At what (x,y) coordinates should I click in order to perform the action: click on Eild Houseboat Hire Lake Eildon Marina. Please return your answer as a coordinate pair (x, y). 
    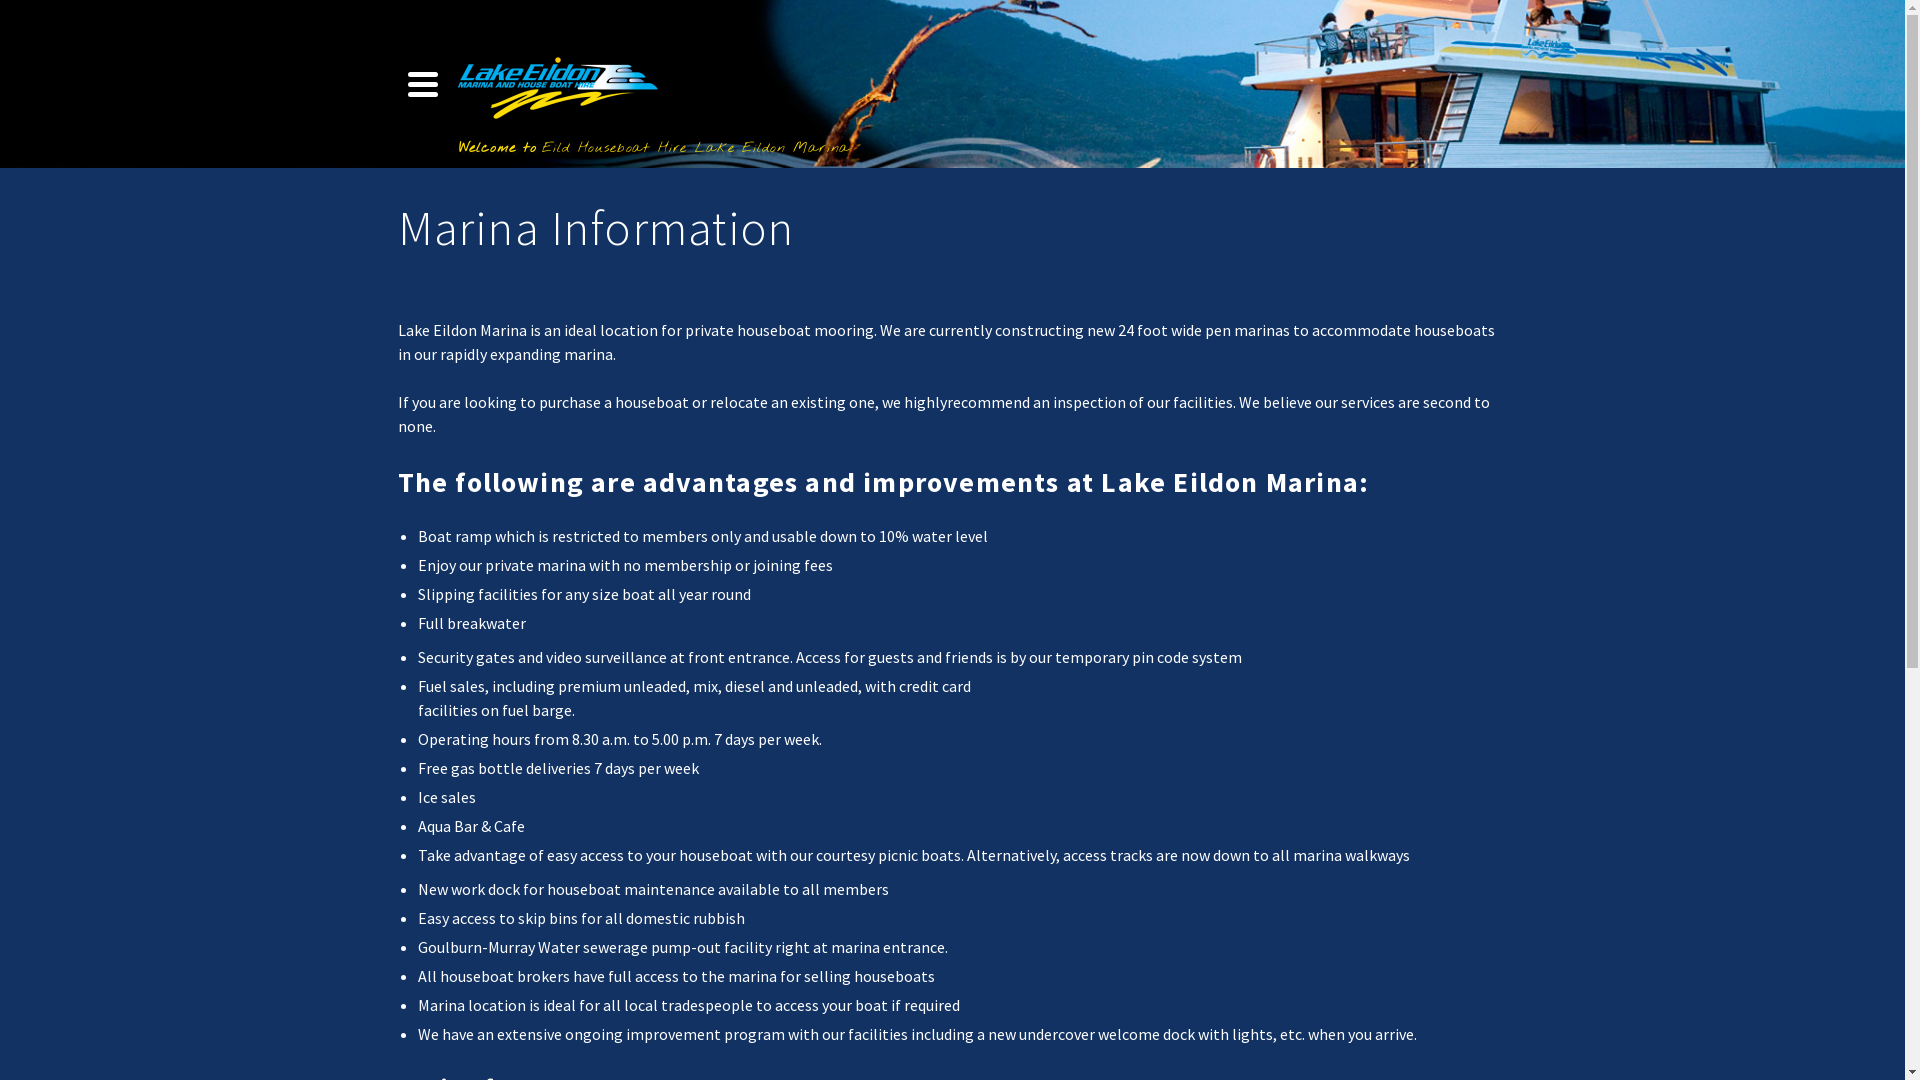
    Looking at the image, I should click on (557, 84).